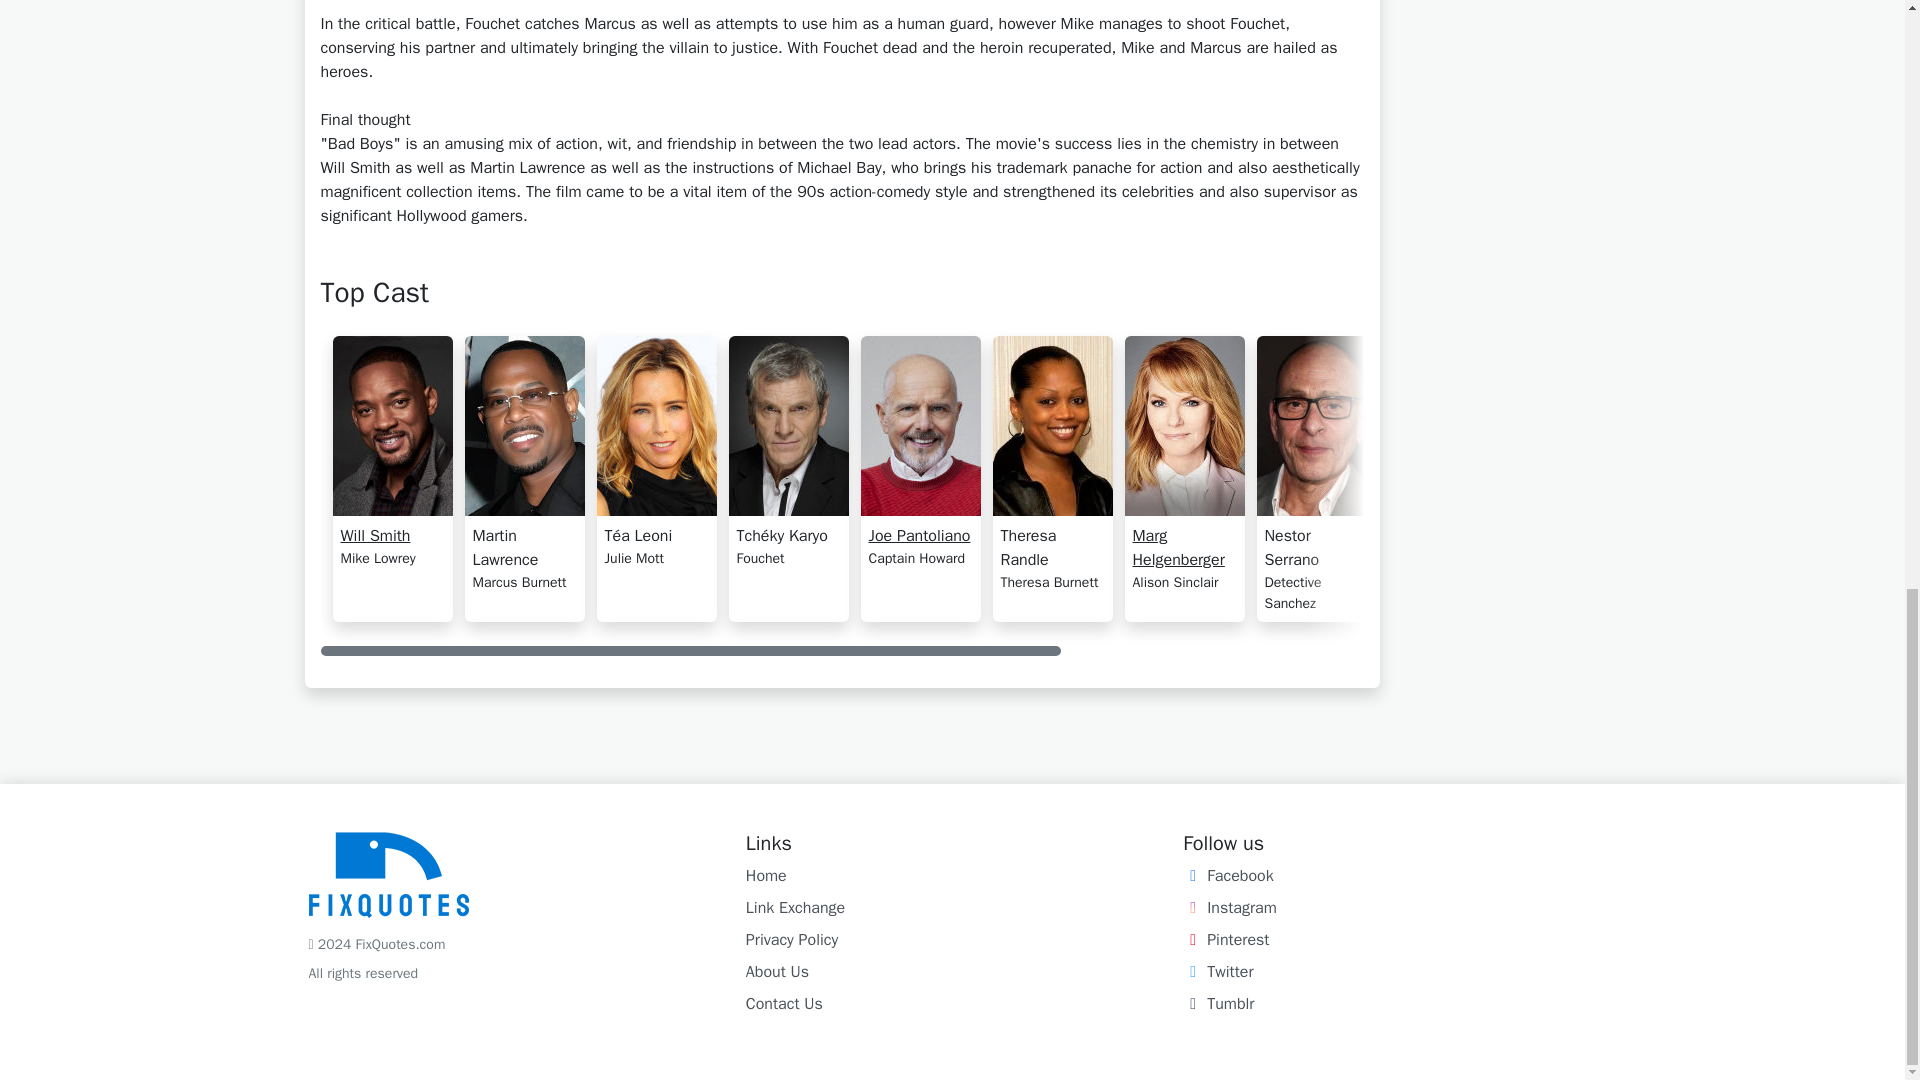 This screenshot has width=1920, height=1080. I want to click on Twitter, so click(1218, 972).